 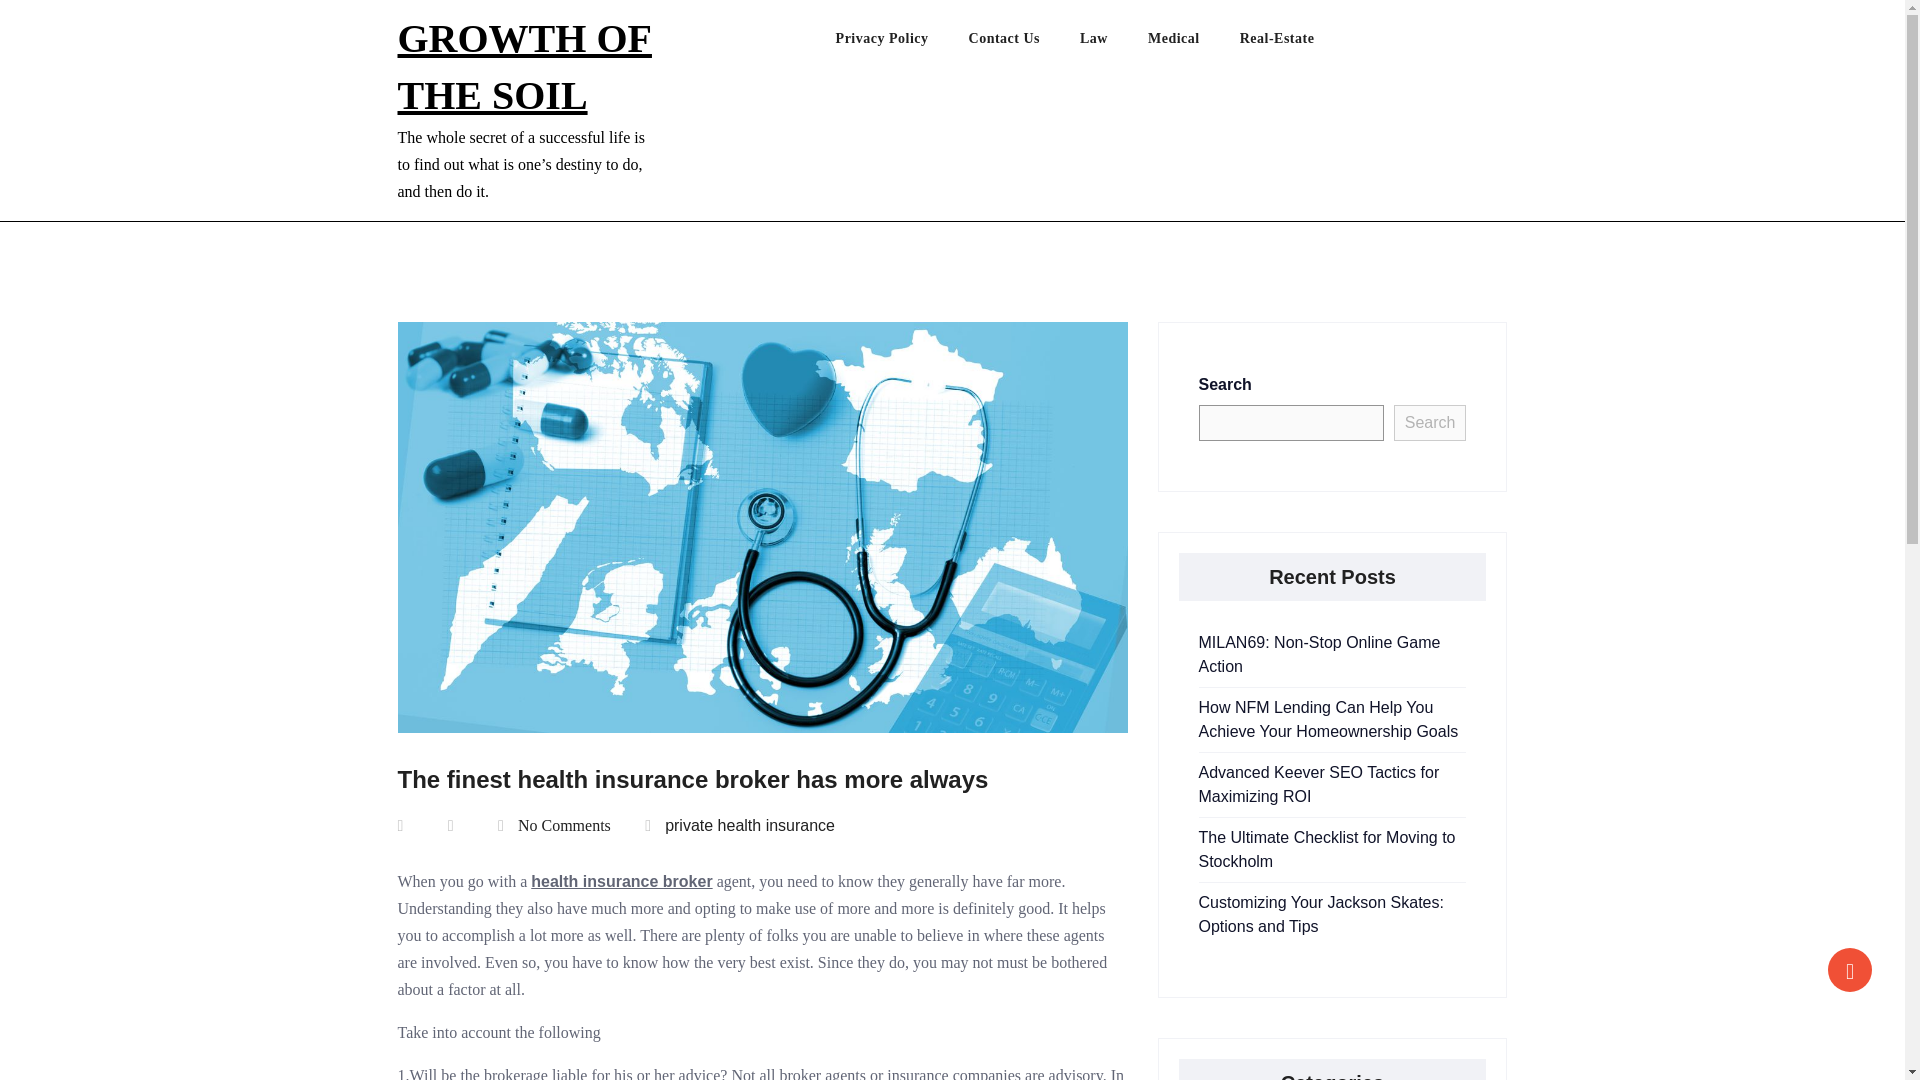 What do you see at coordinates (1430, 422) in the screenshot?
I see `Search` at bounding box center [1430, 422].